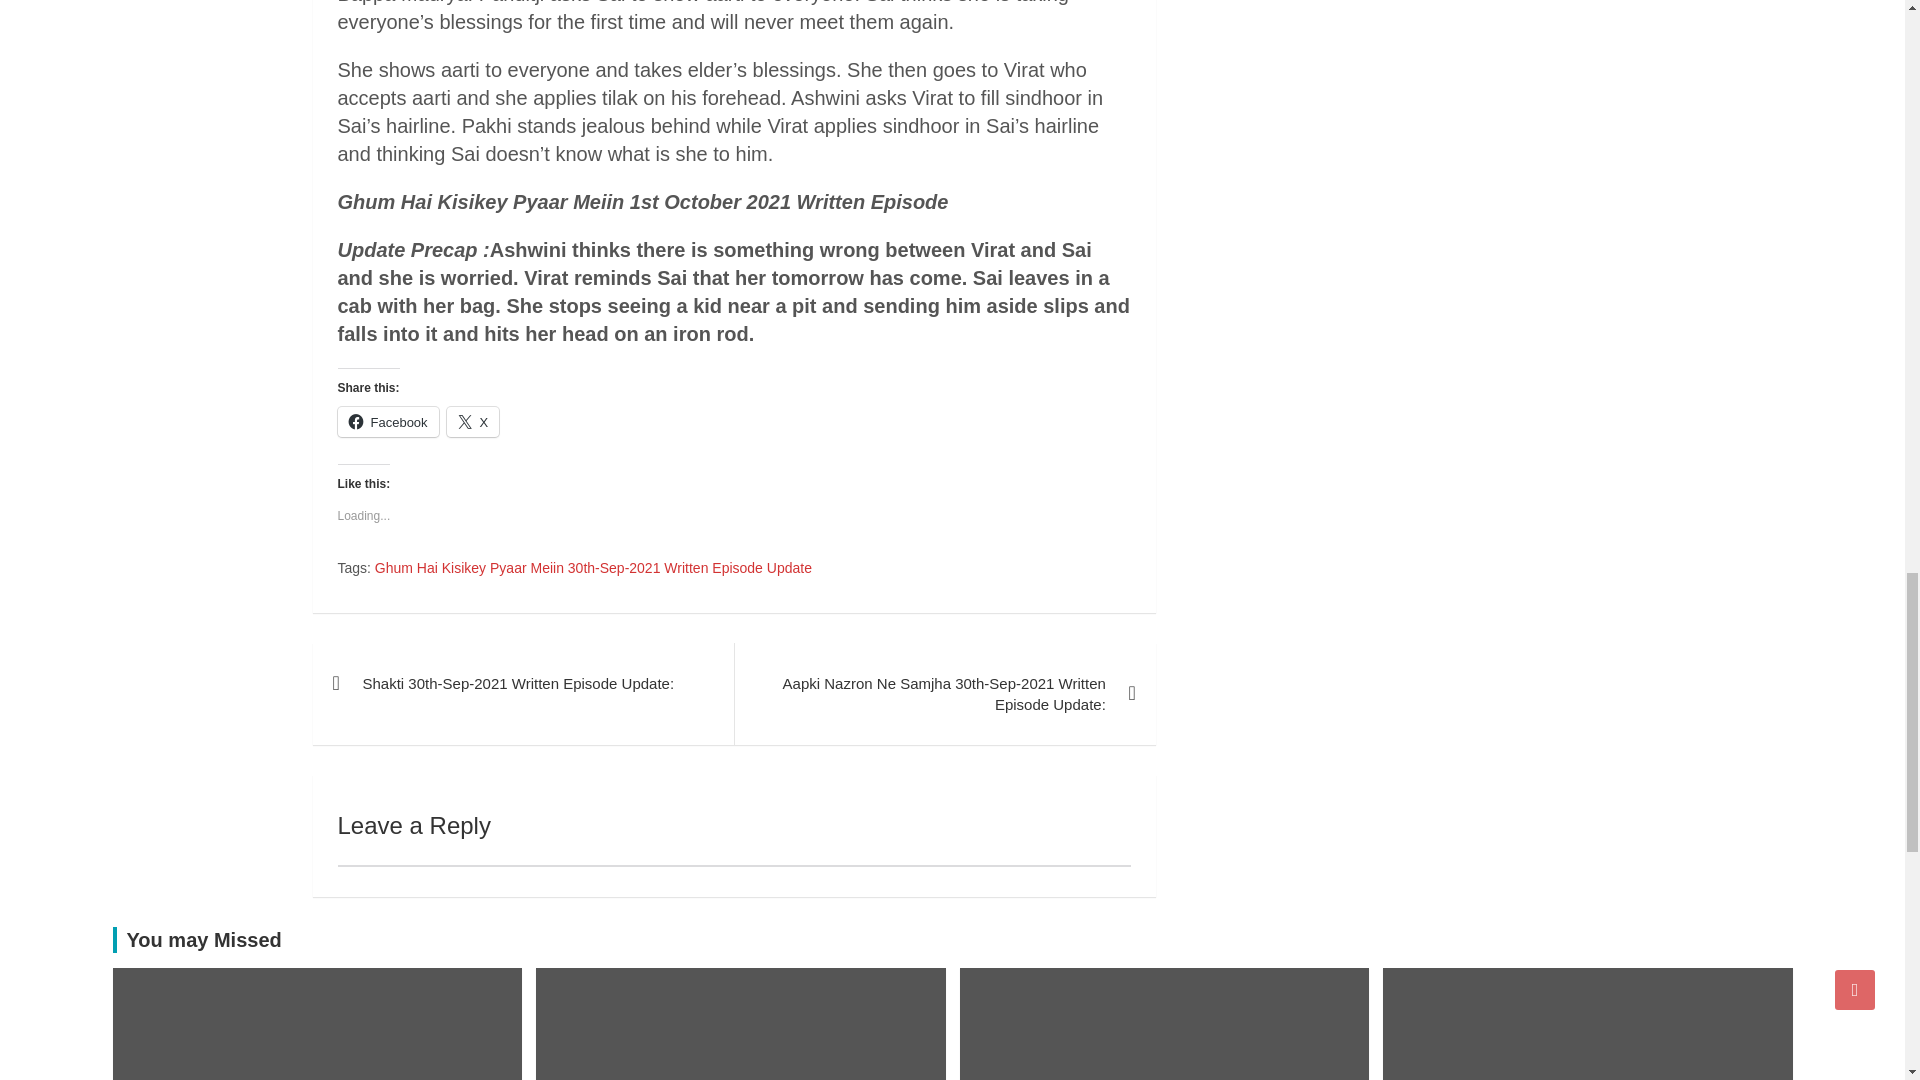 The width and height of the screenshot is (1920, 1080). What do you see at coordinates (388, 422) in the screenshot?
I see `Click to share on Facebook` at bounding box center [388, 422].